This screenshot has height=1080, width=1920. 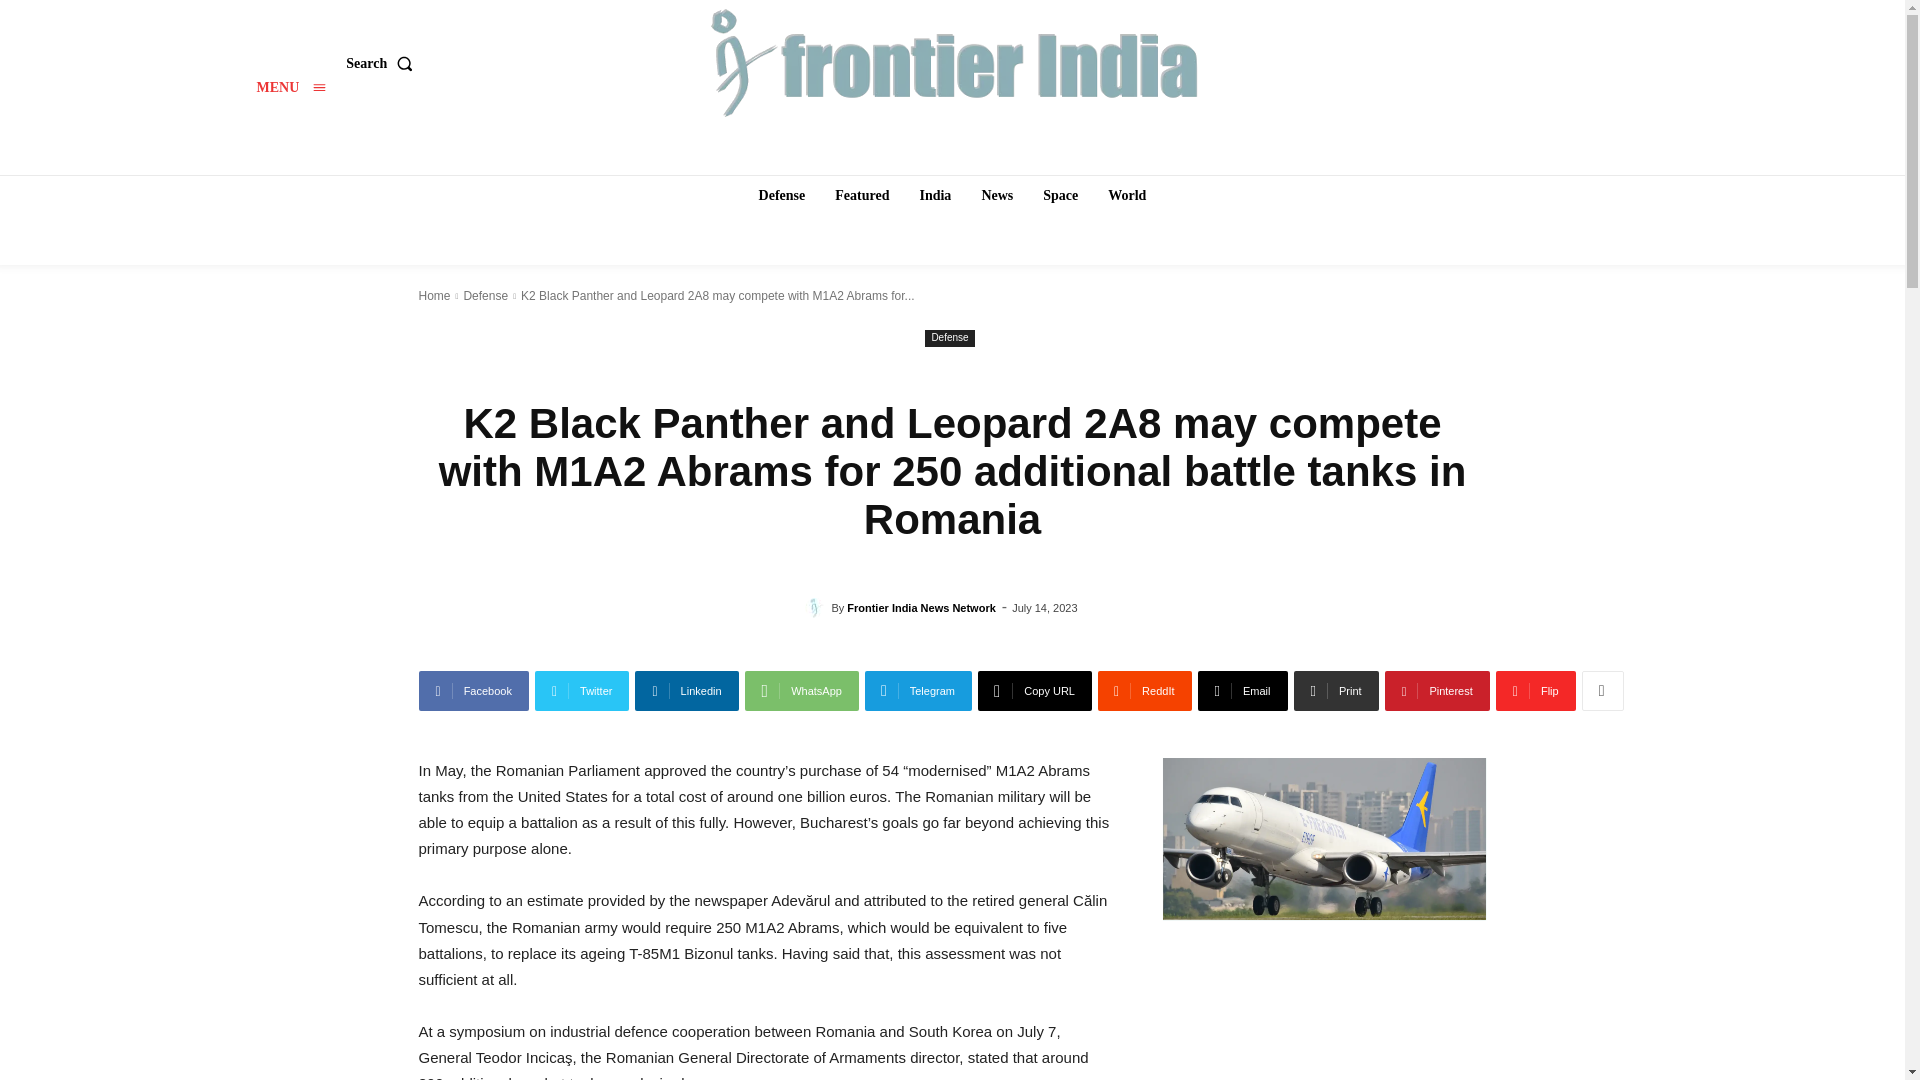 I want to click on Facebook, so click(x=473, y=690).